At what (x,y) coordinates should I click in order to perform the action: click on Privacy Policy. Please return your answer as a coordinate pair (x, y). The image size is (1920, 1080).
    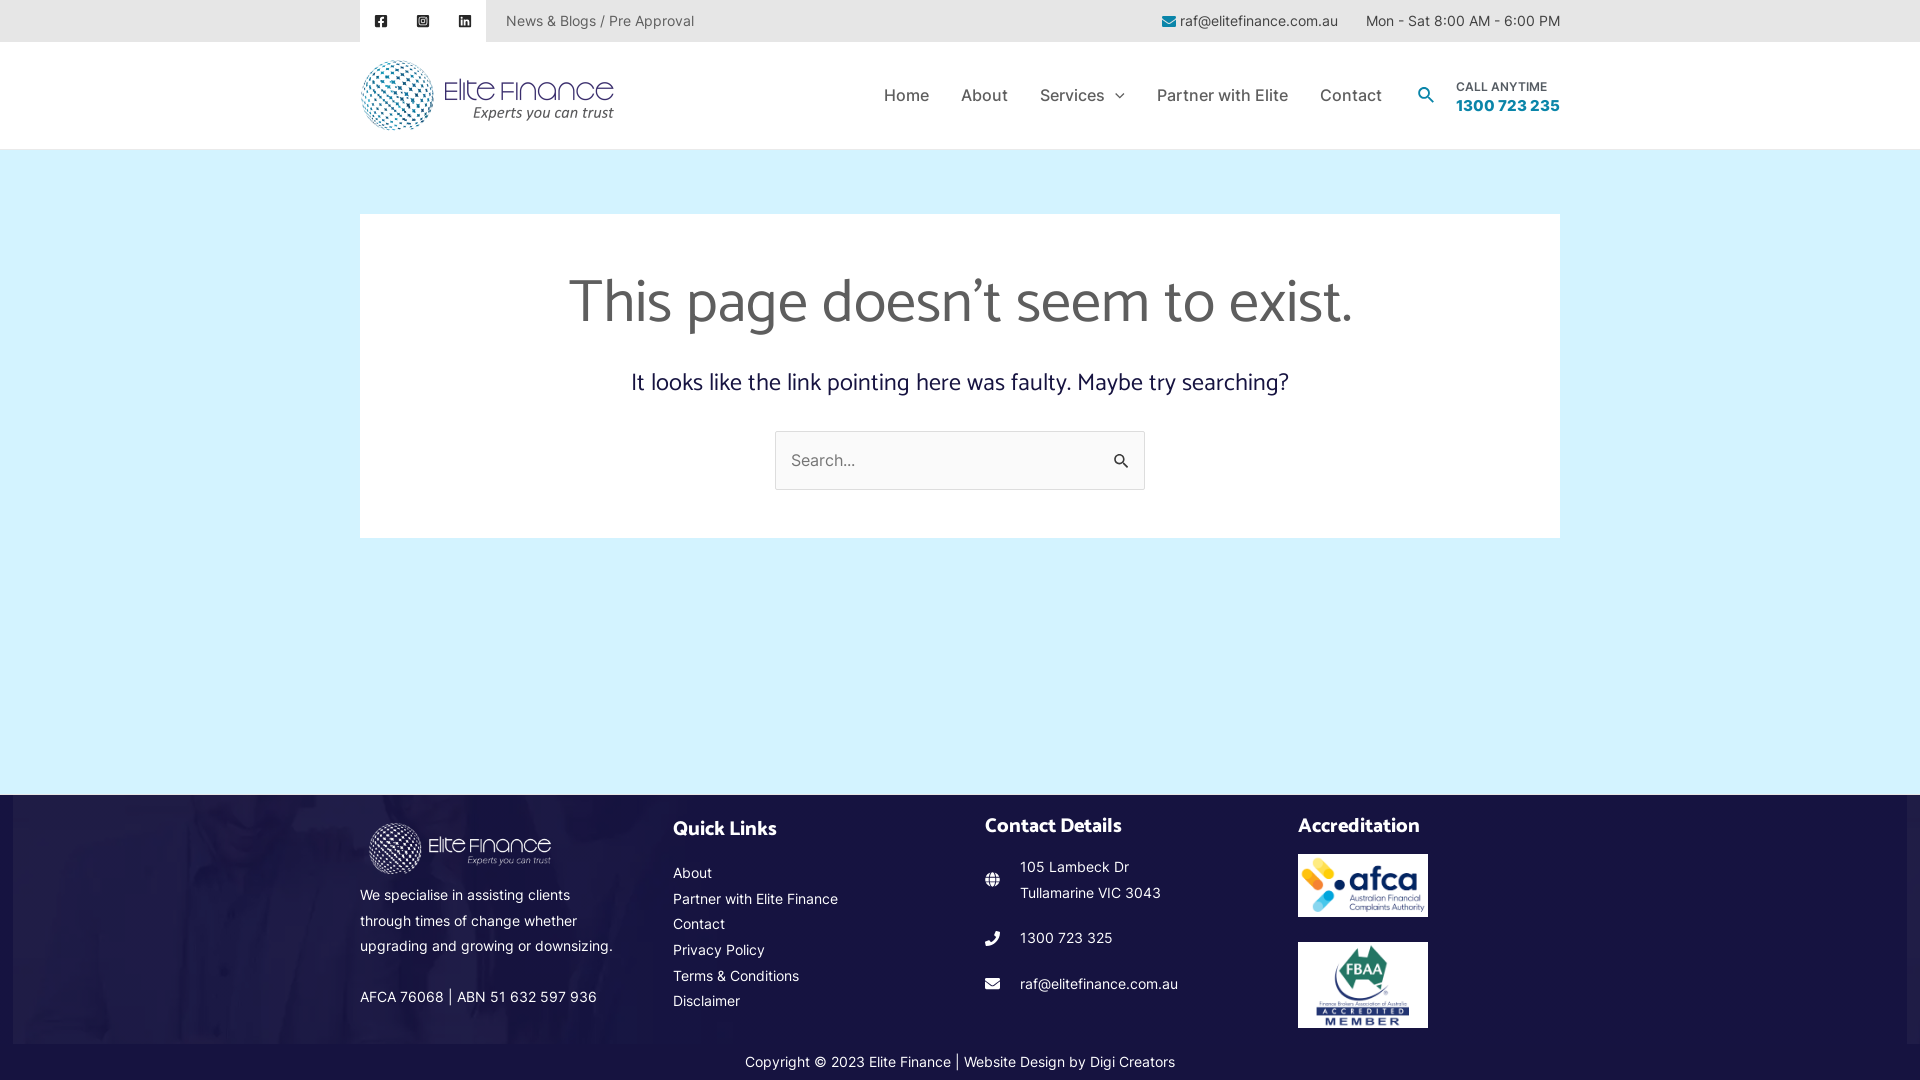
    Looking at the image, I should click on (718, 950).